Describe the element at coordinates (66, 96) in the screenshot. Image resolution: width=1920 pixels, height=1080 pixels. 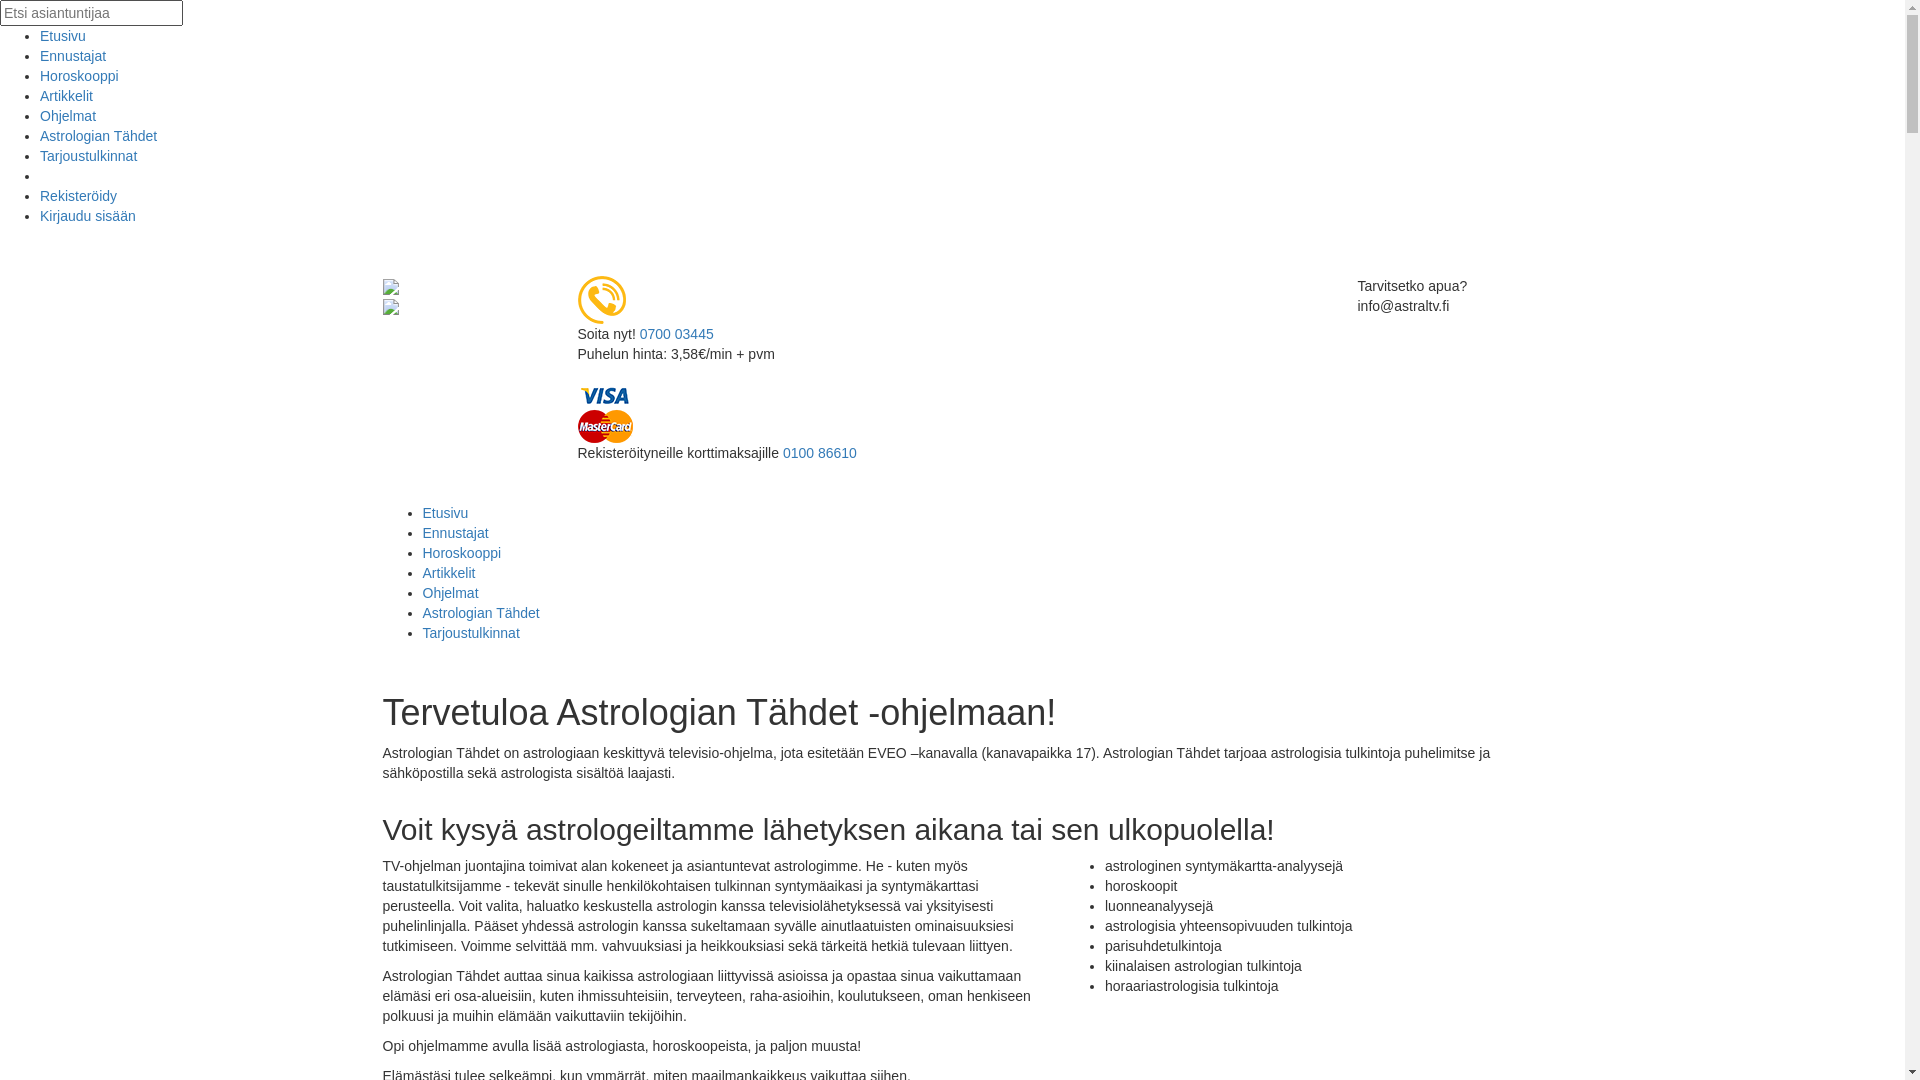
I see `Artikkelit` at that location.